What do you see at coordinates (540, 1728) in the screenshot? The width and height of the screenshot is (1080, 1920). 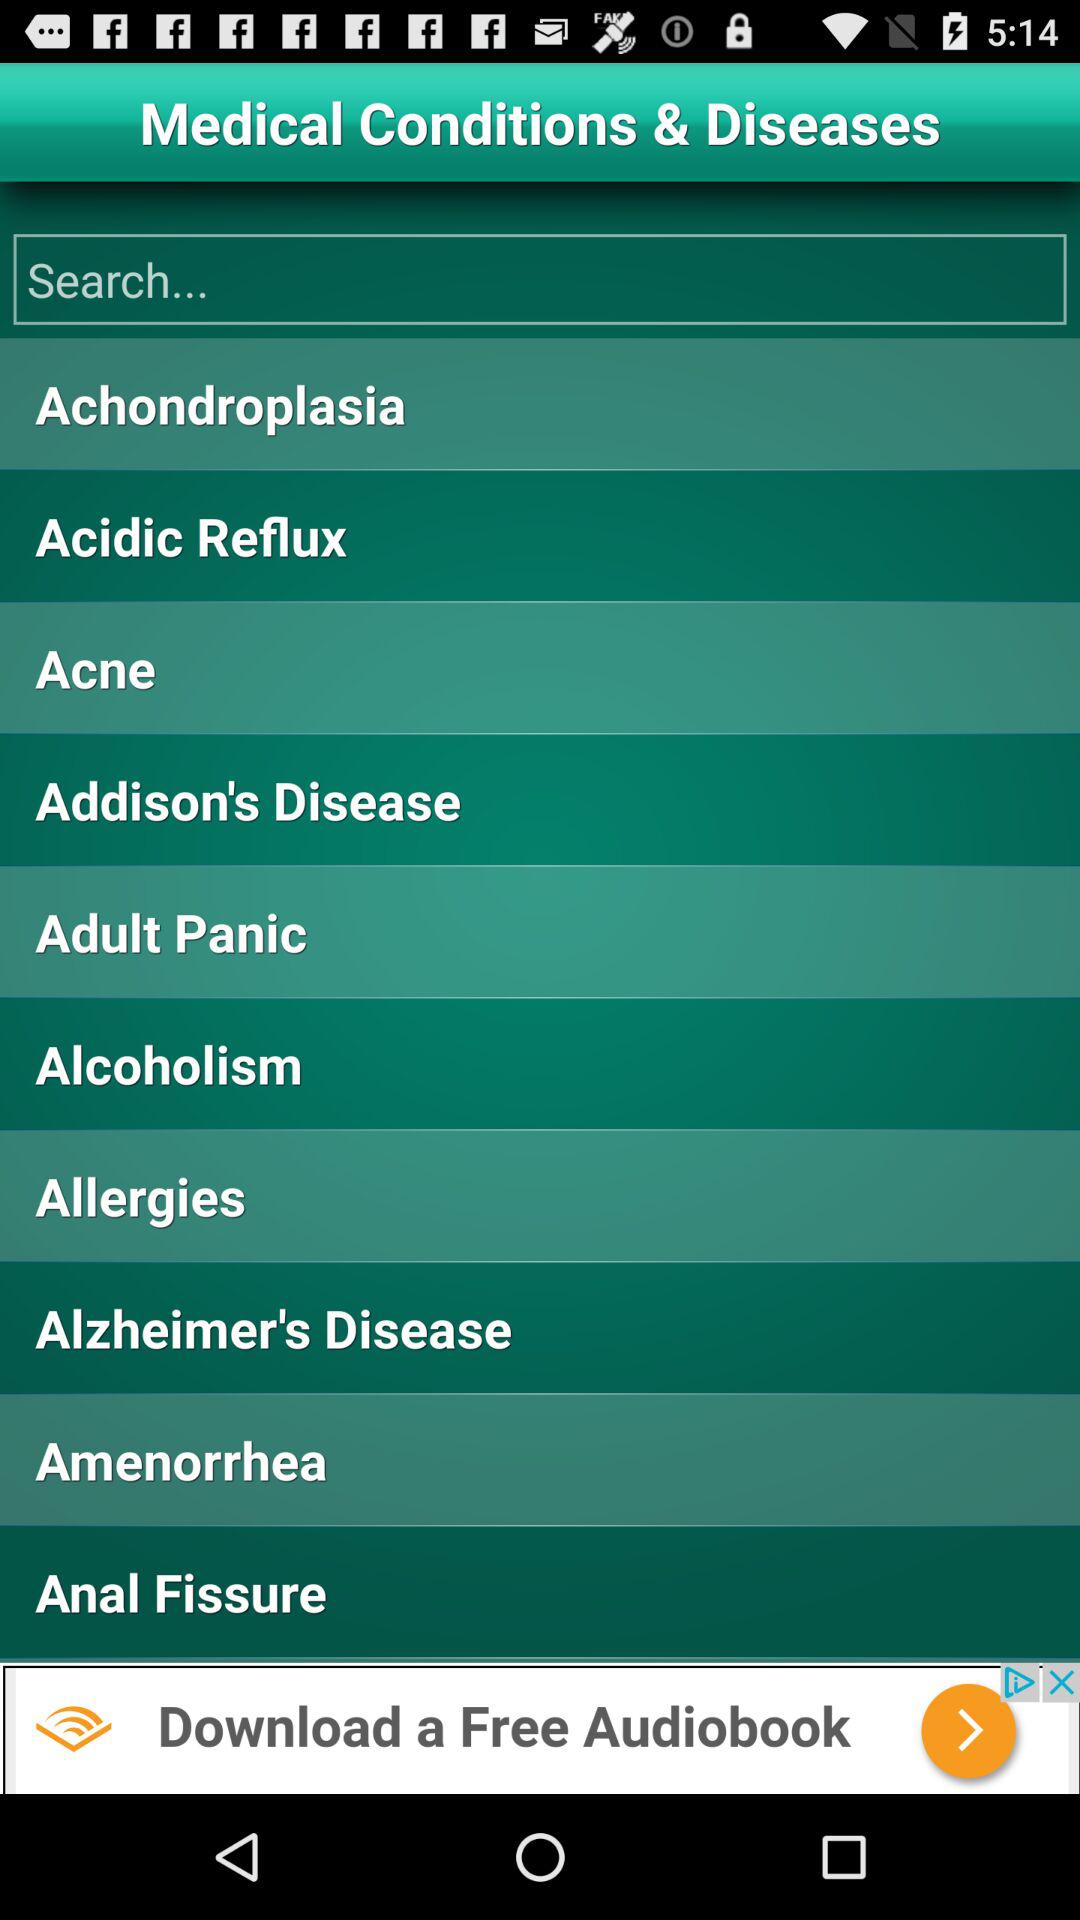 I see `open advertisement` at bounding box center [540, 1728].